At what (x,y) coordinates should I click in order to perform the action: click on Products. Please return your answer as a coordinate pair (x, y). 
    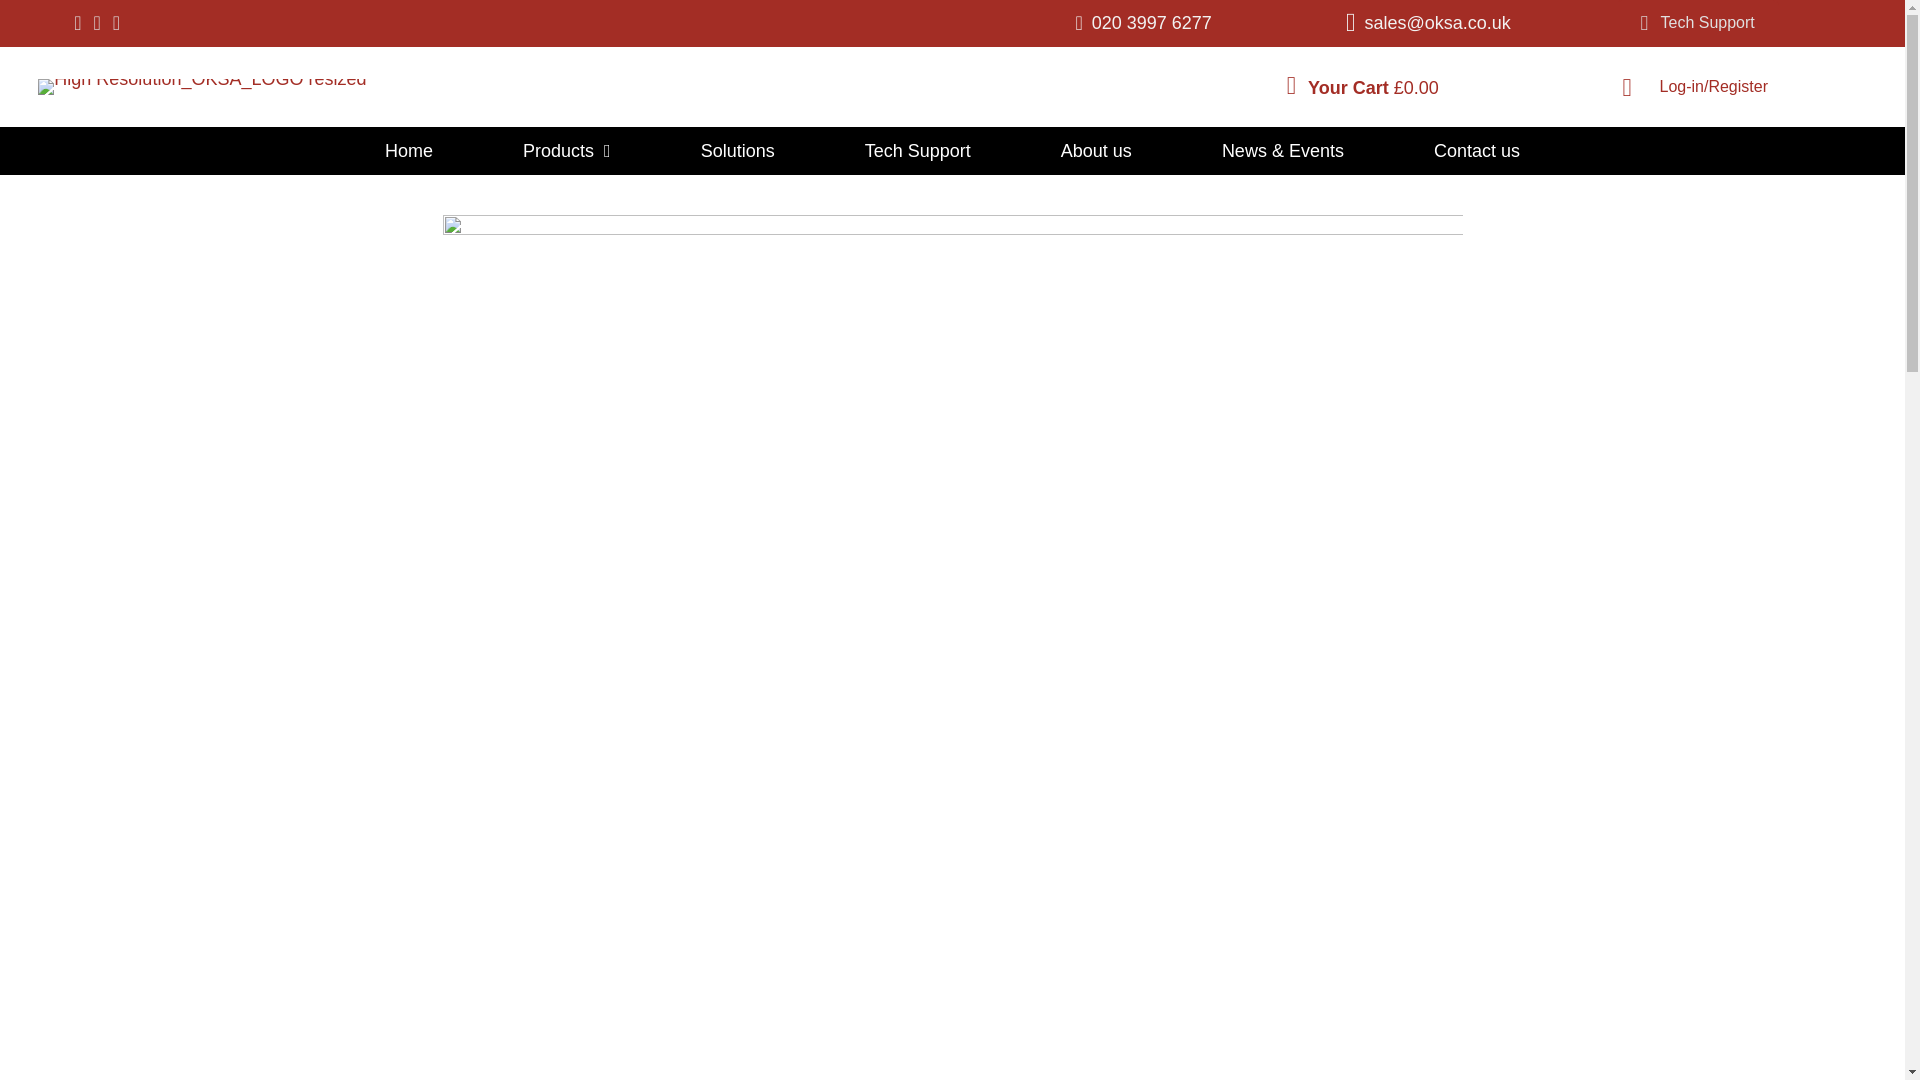
    Looking at the image, I should click on (566, 150).